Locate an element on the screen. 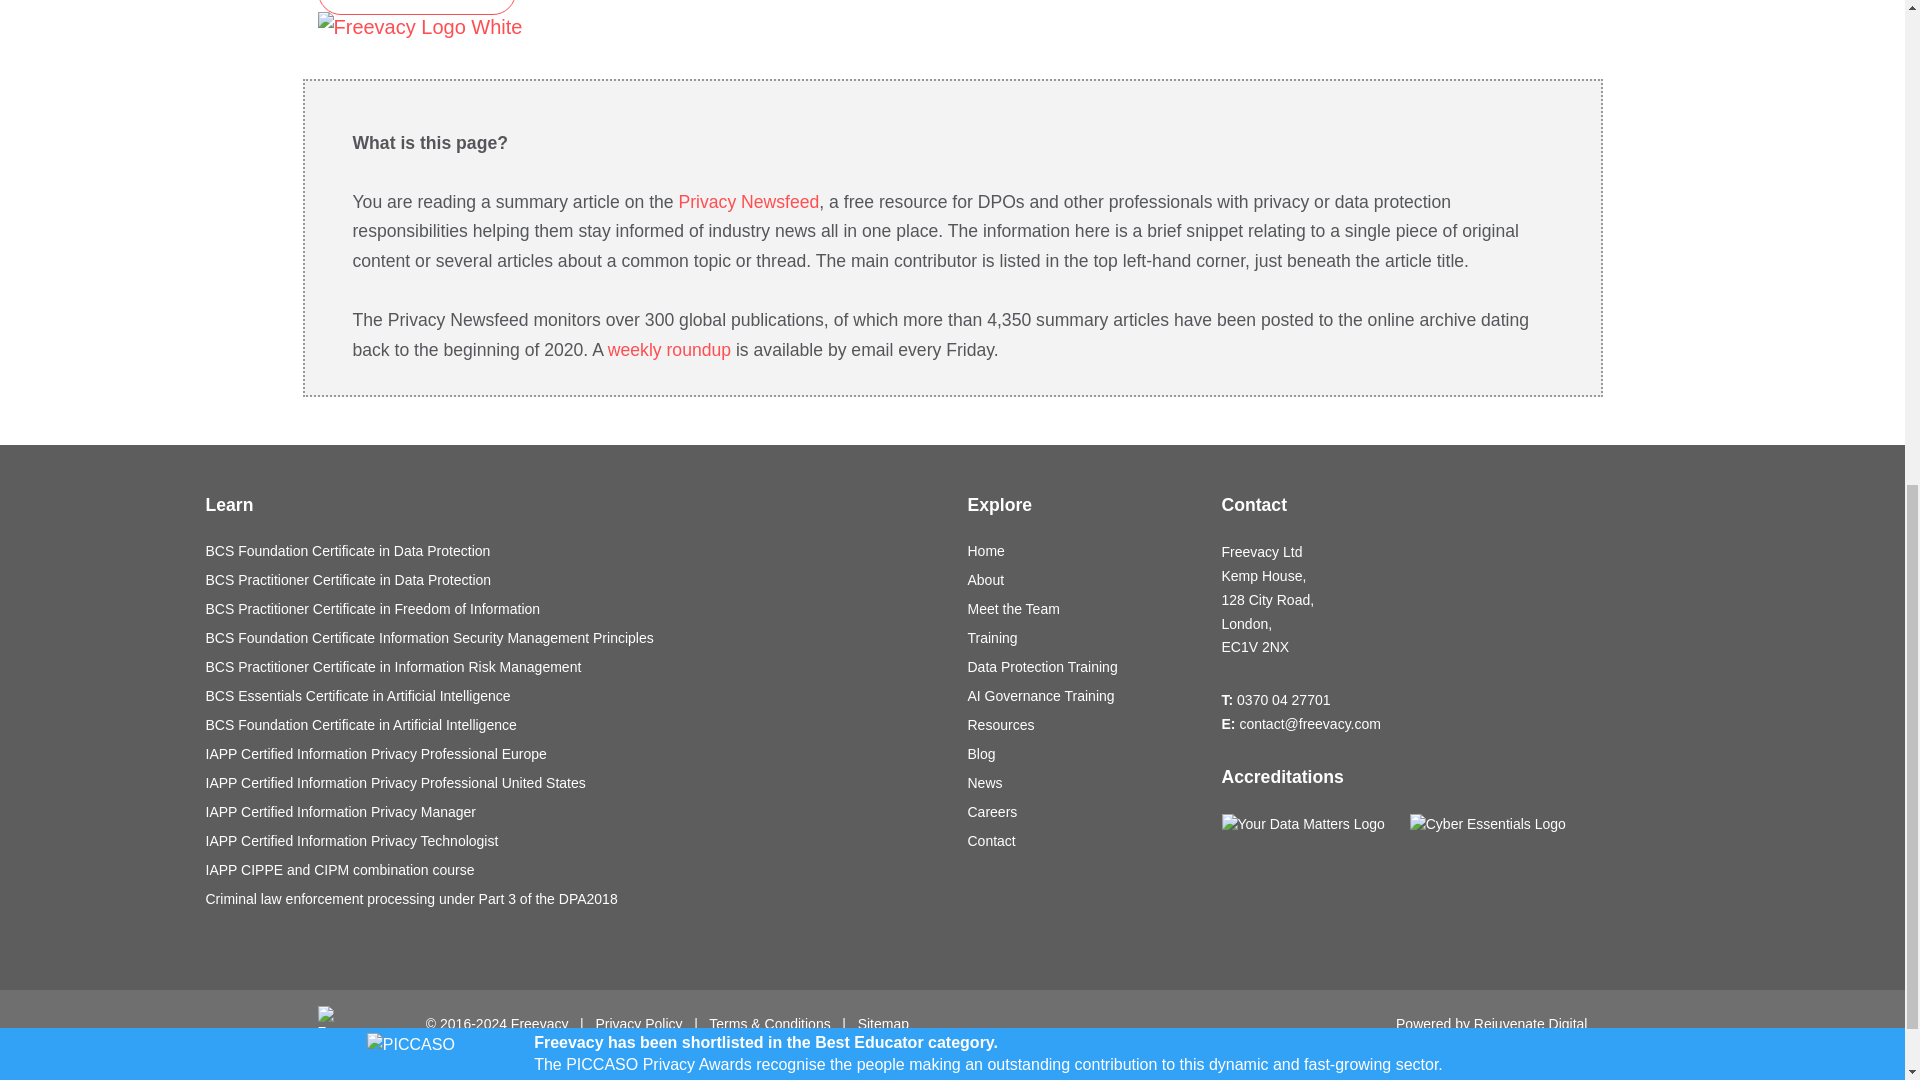 The image size is (1920, 1080). IAPP Certified Information Privacy Manager is located at coordinates (572, 812).